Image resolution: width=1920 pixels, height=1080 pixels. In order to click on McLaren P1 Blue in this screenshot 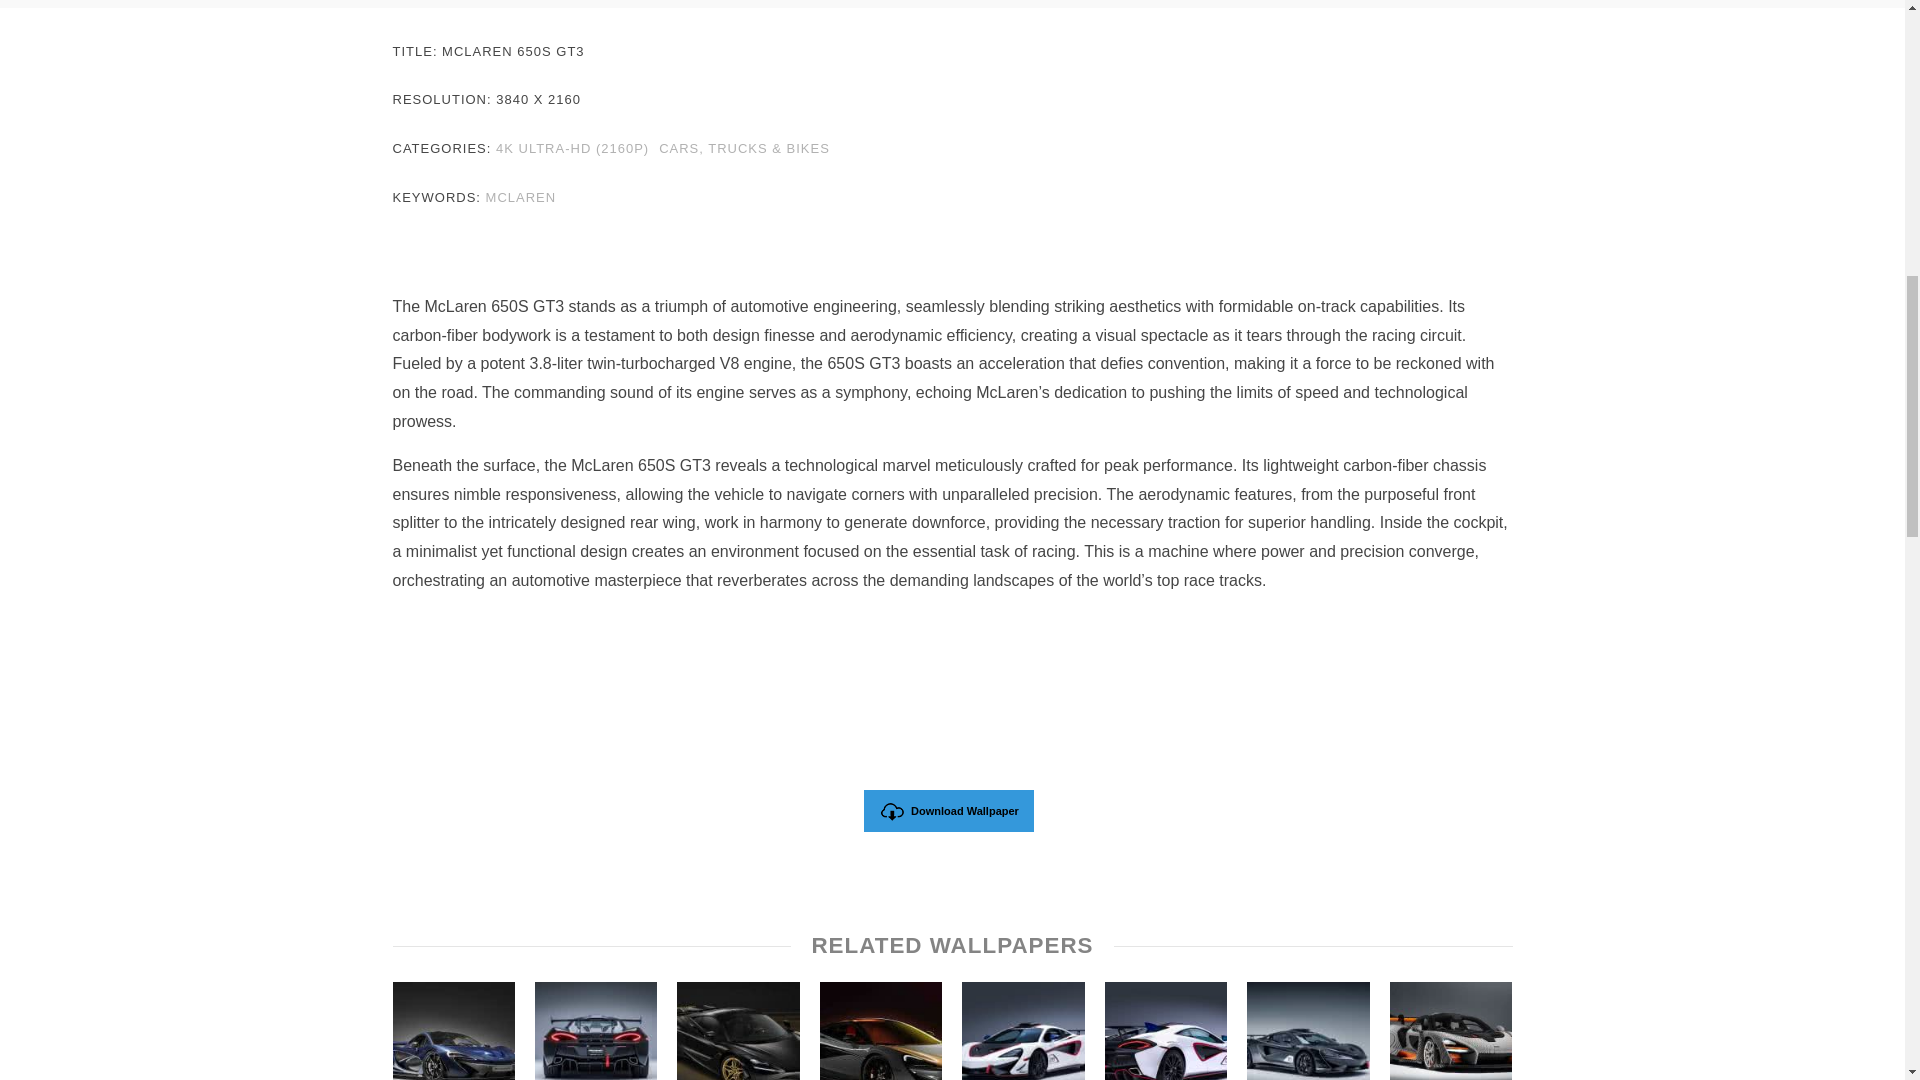, I will do `click(452, 1030)`.